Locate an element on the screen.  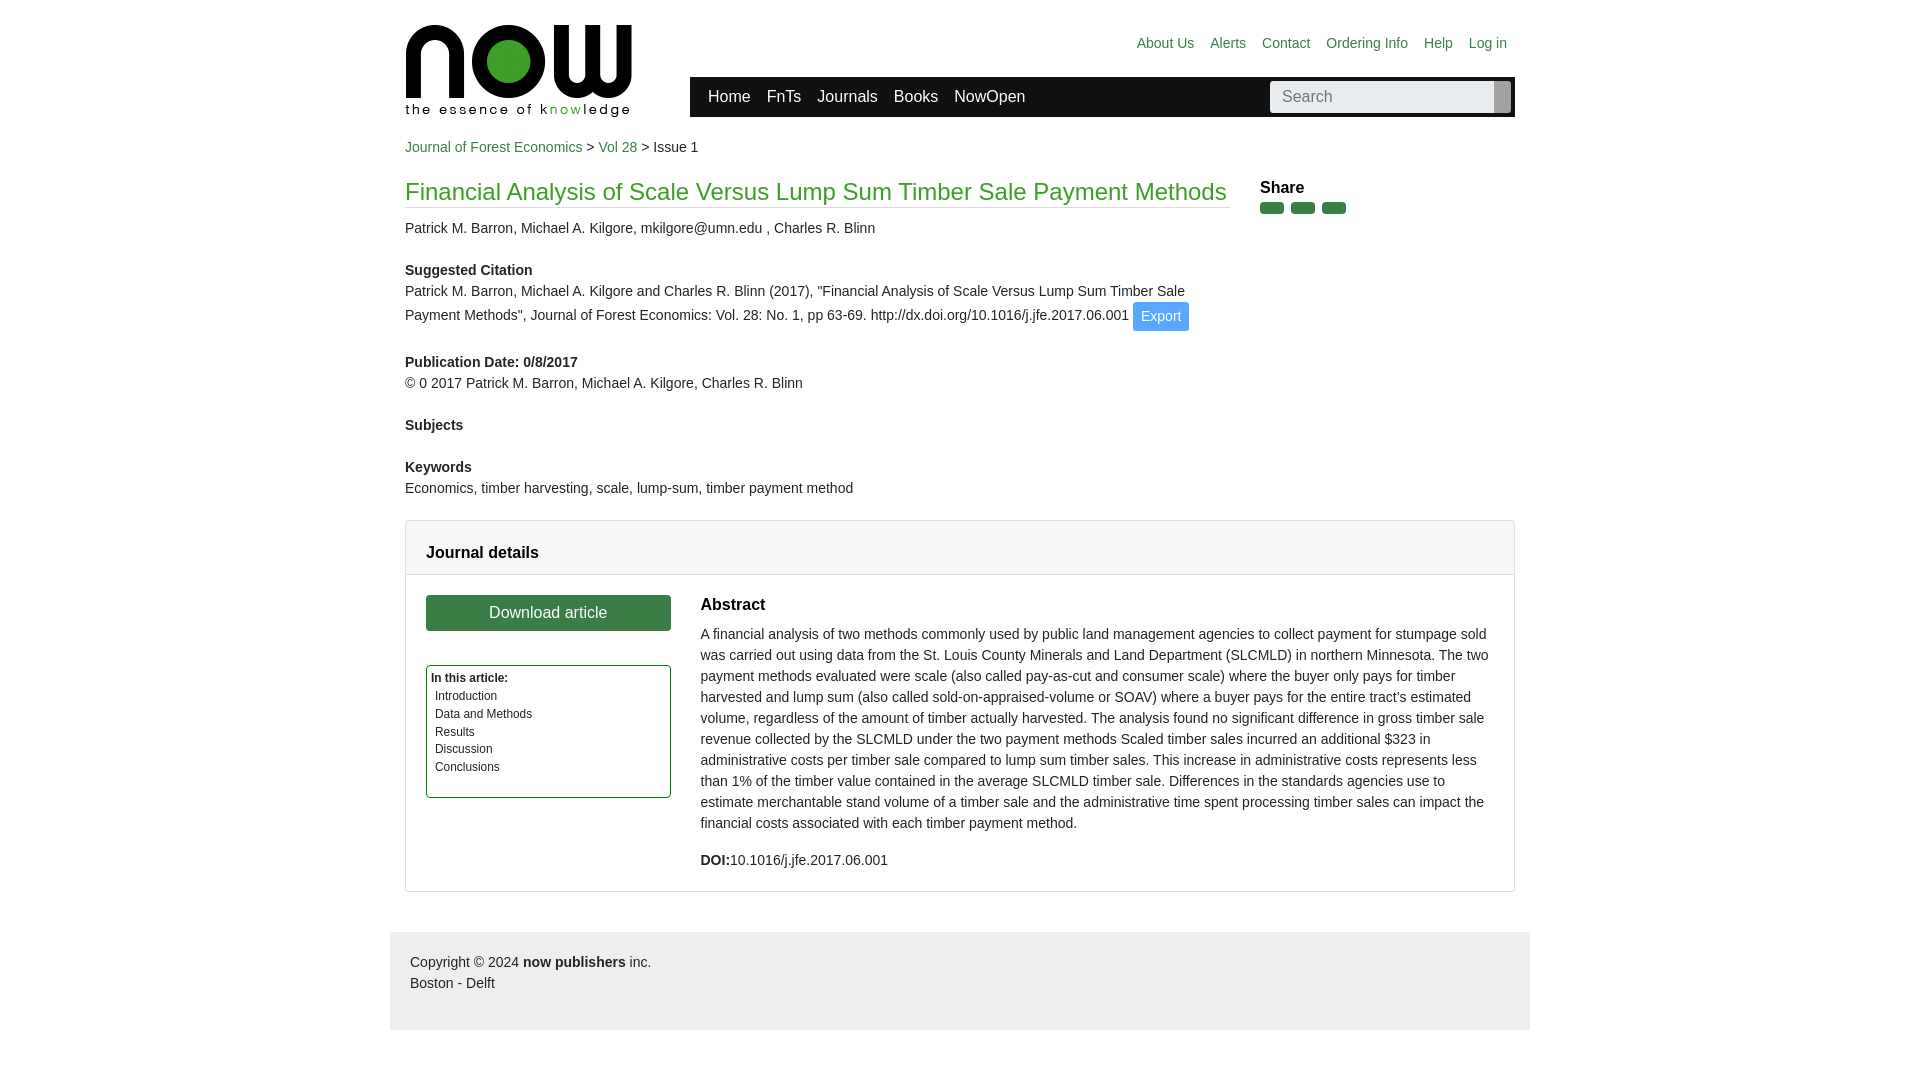
Journal details is located at coordinates (482, 552).